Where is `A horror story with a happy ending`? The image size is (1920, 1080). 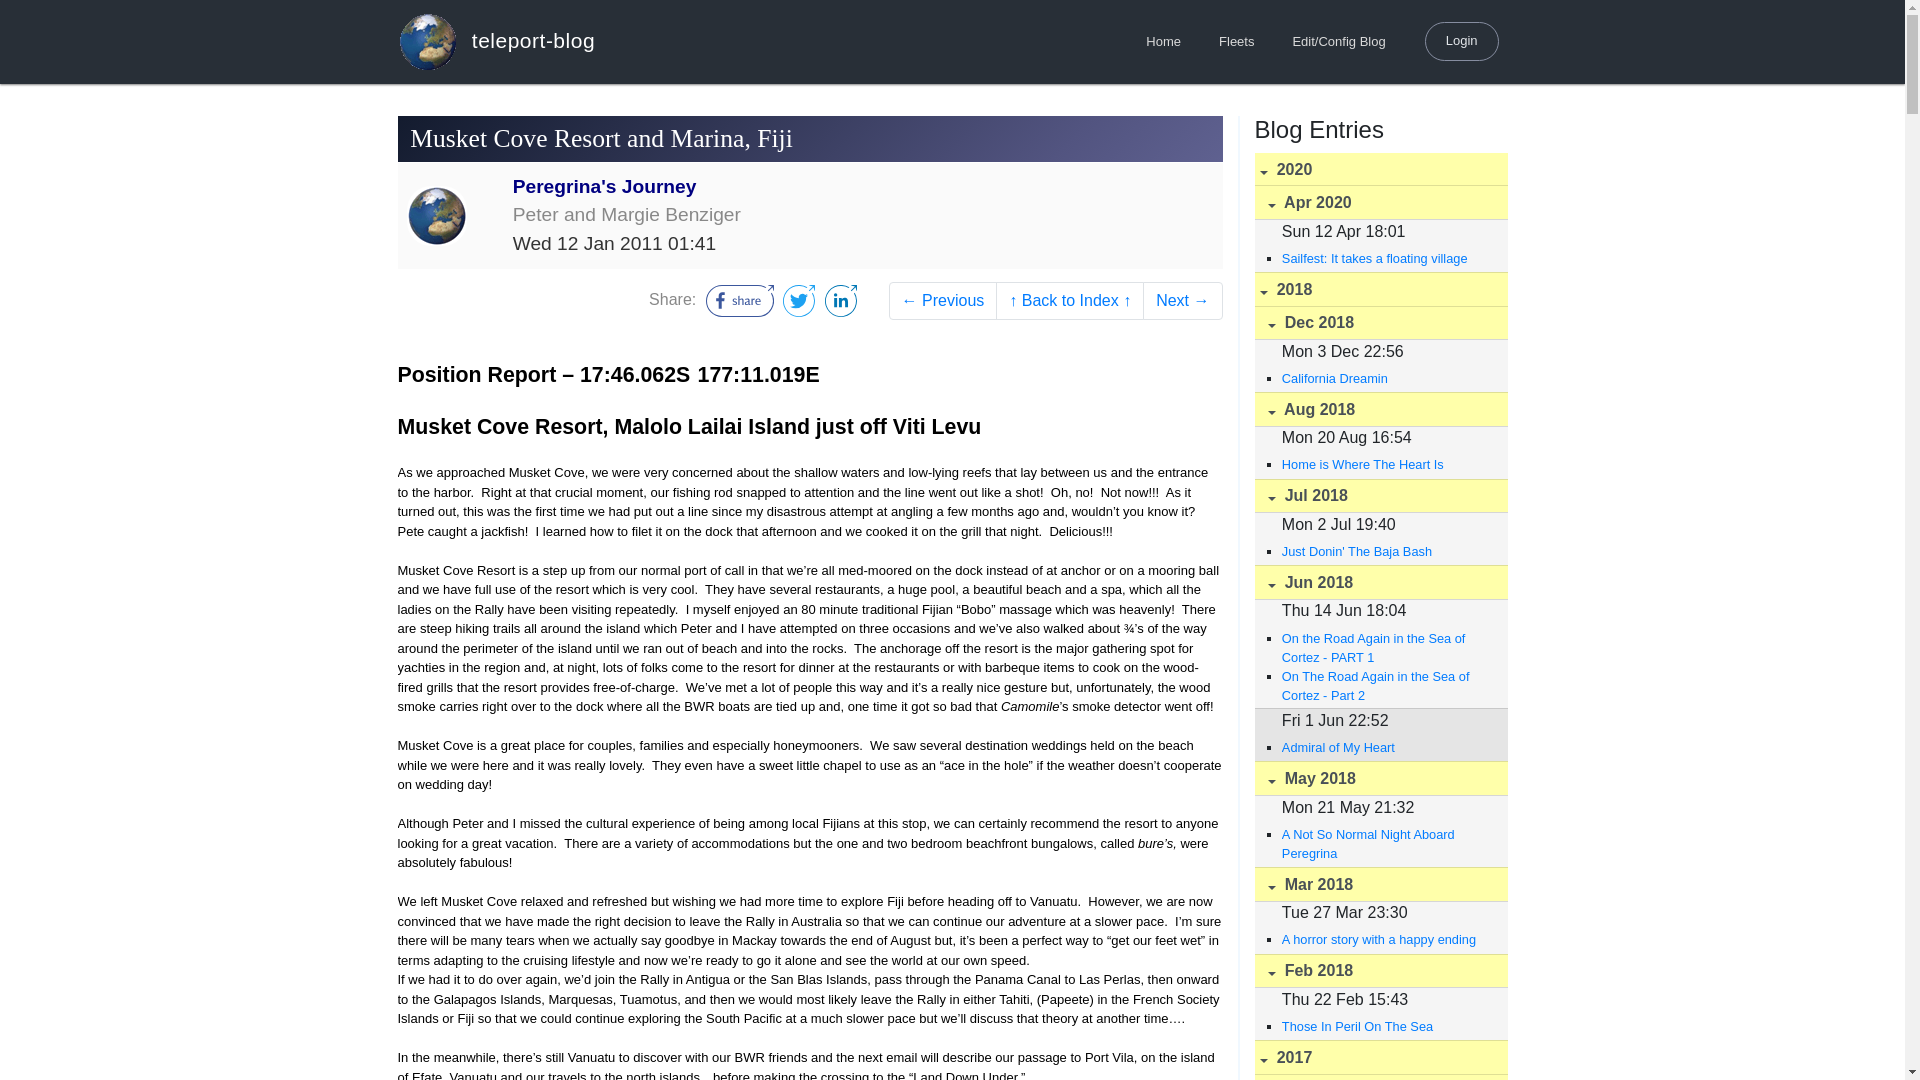 A horror story with a happy ending is located at coordinates (1385, 939).